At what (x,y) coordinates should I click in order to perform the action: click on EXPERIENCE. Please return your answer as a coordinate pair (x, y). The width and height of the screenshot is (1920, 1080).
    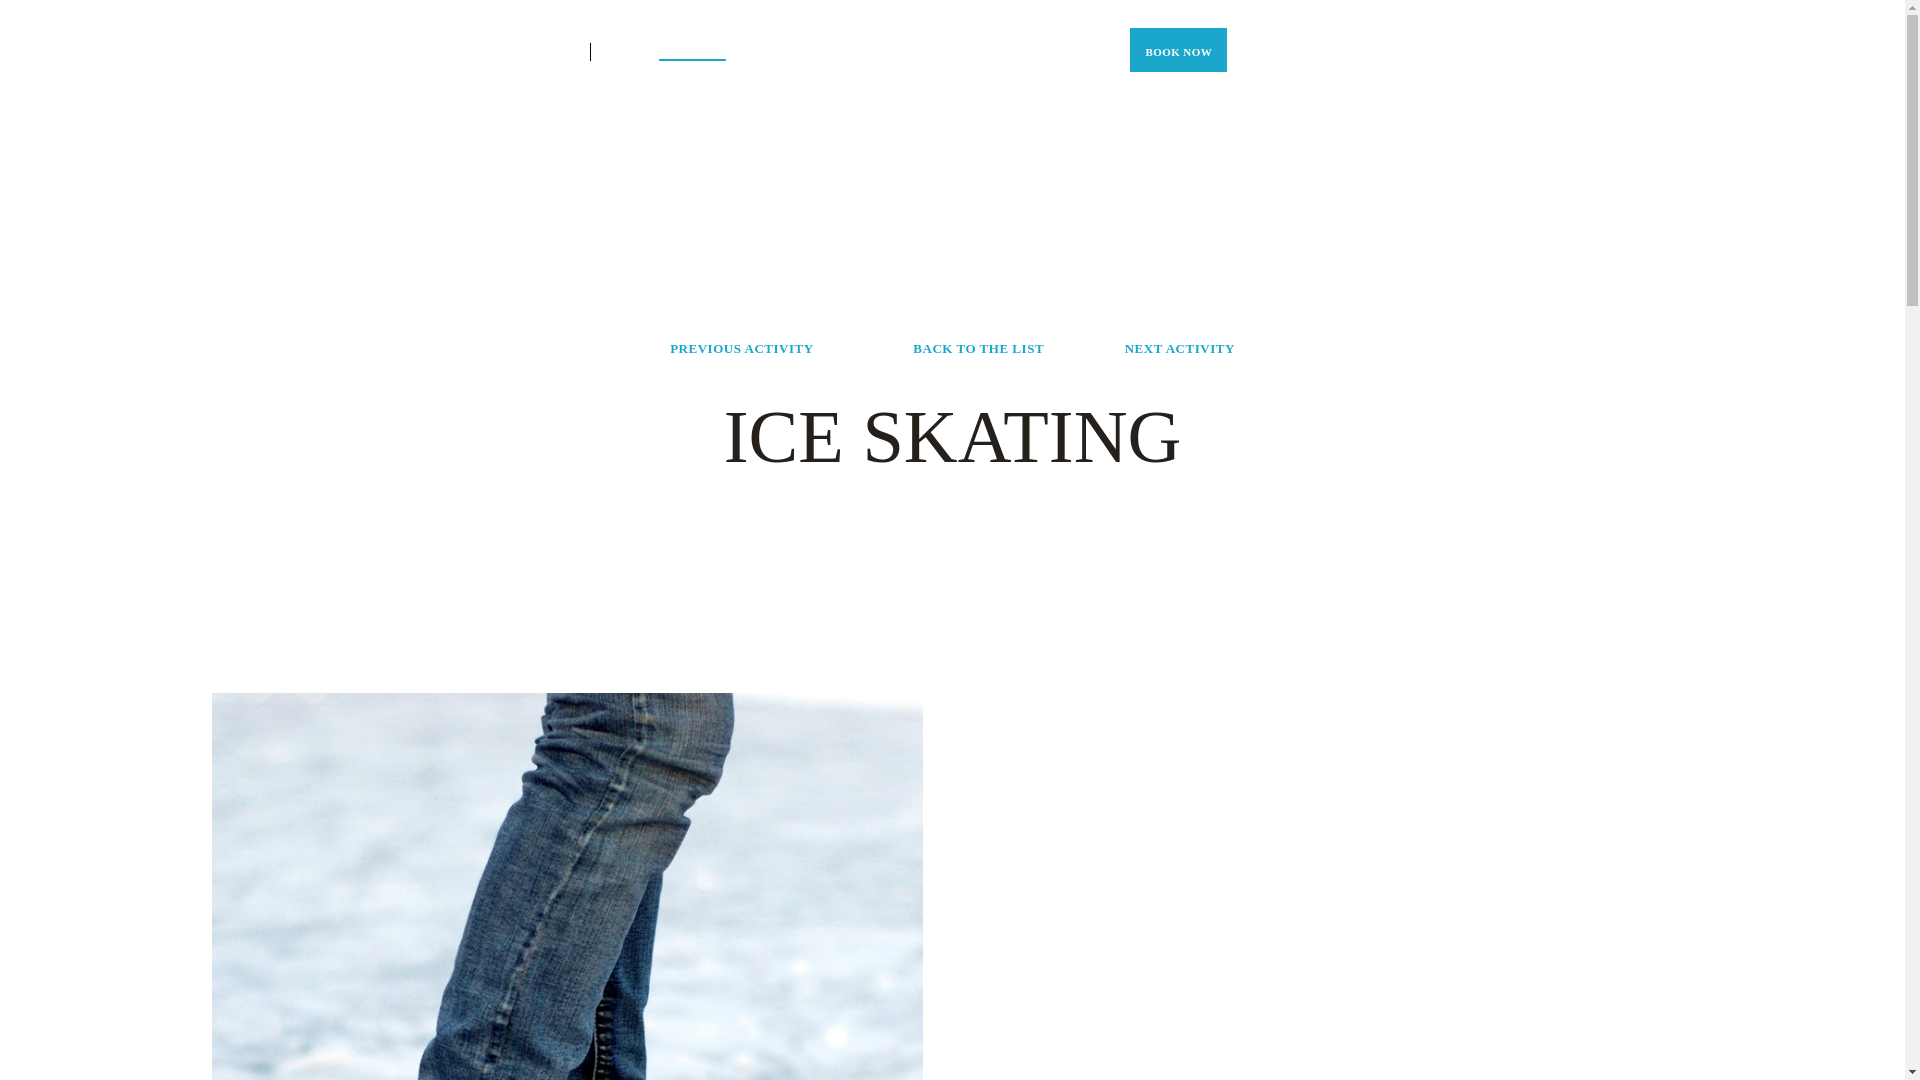
    Looking at the image, I should click on (692, 52).